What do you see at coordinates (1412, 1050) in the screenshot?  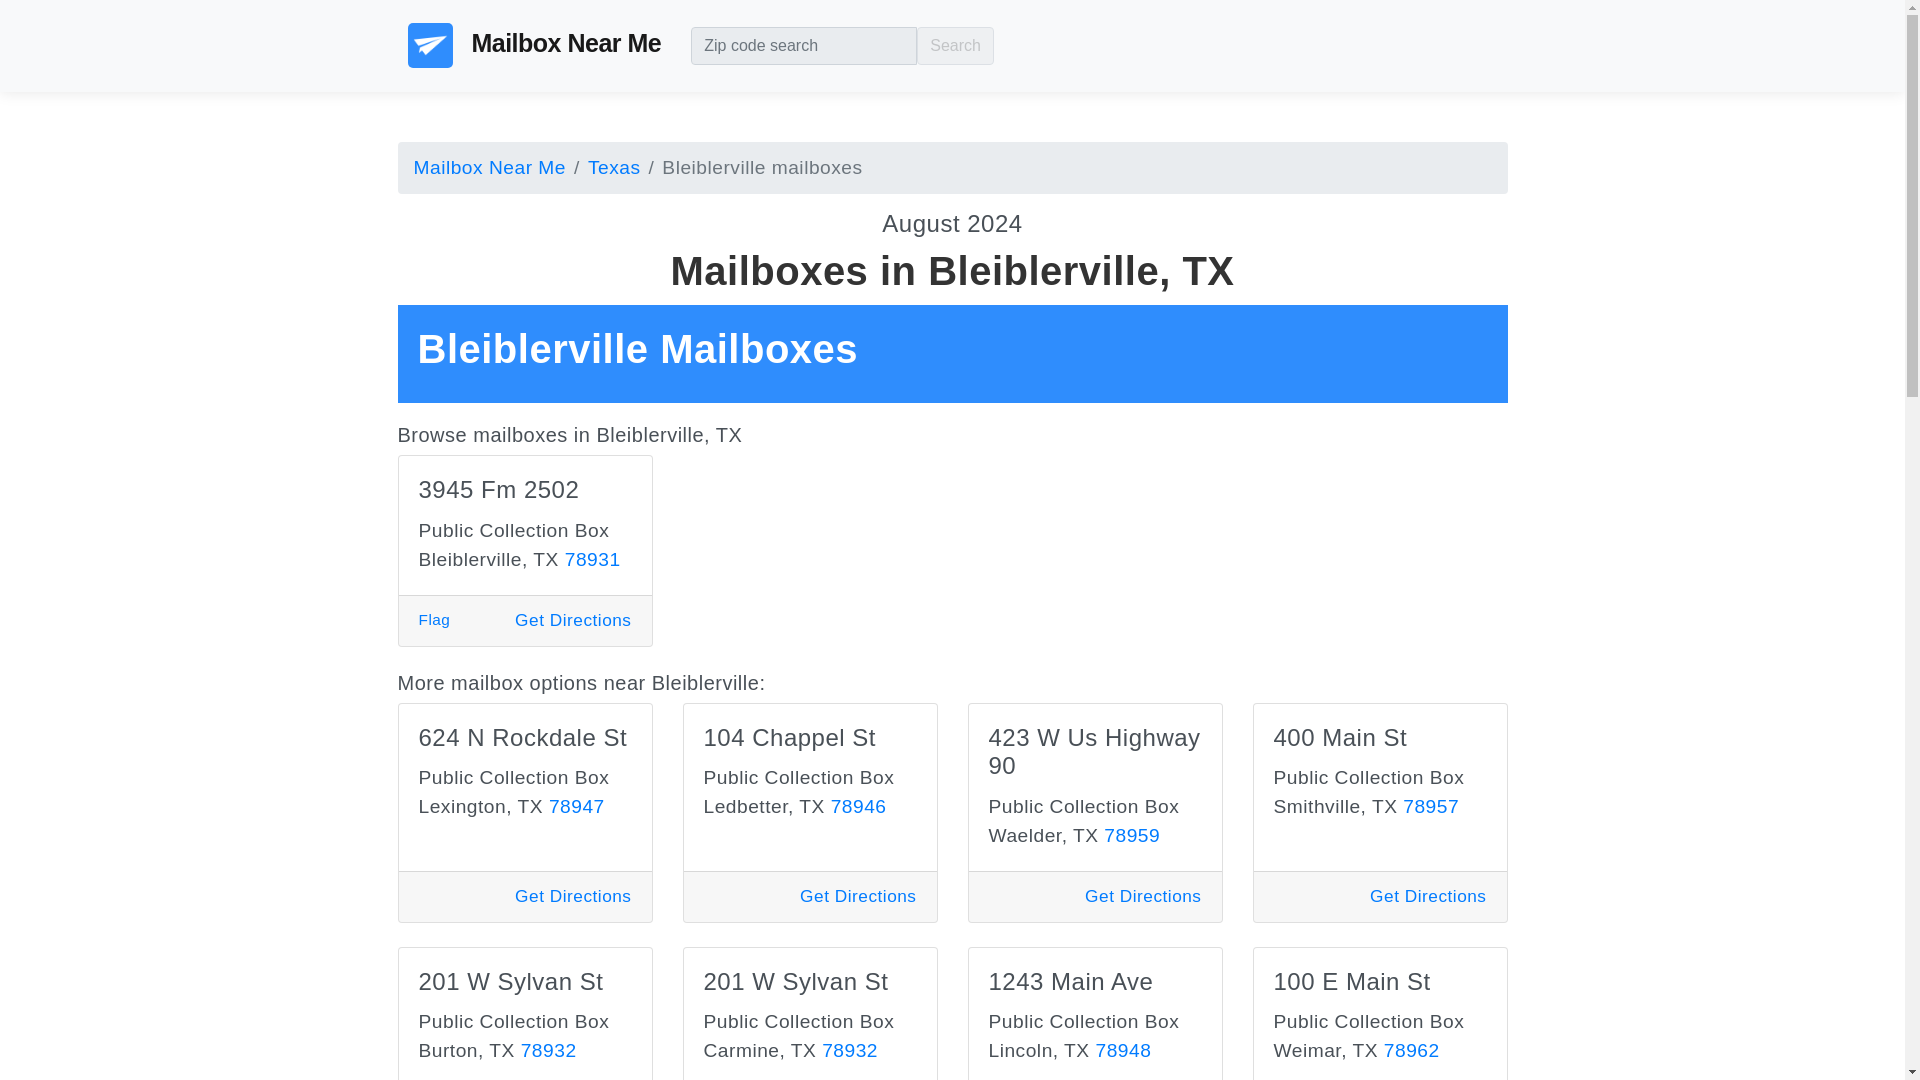 I see `78962` at bounding box center [1412, 1050].